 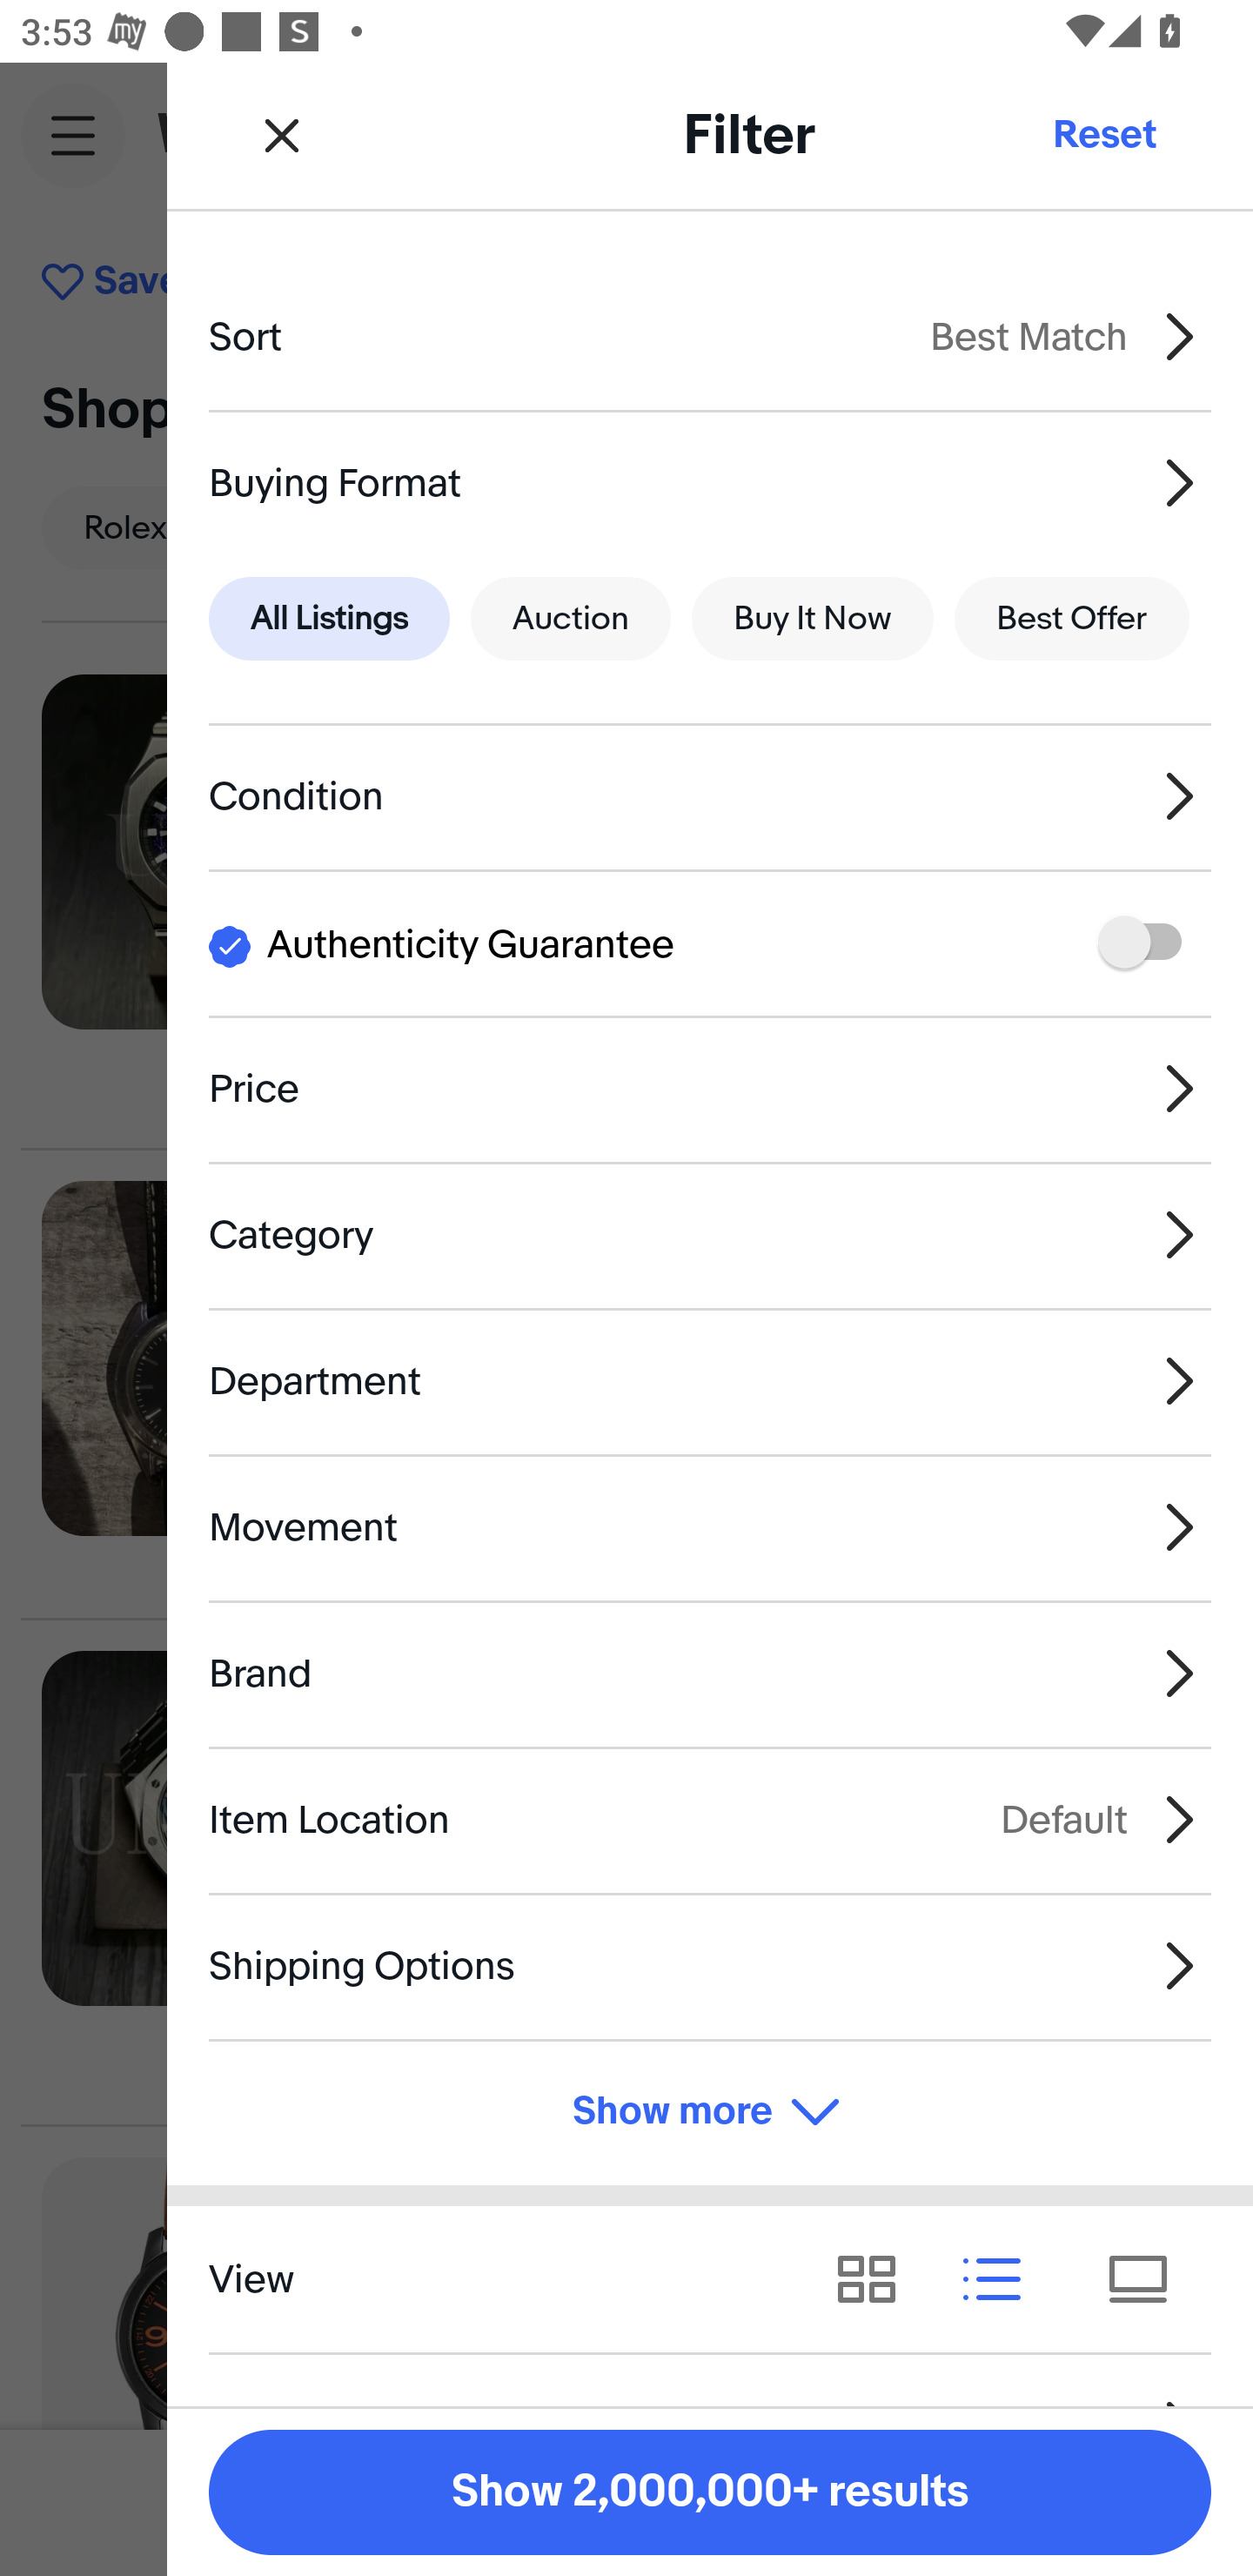 I want to click on Shipping Options, so click(x=710, y=1967).